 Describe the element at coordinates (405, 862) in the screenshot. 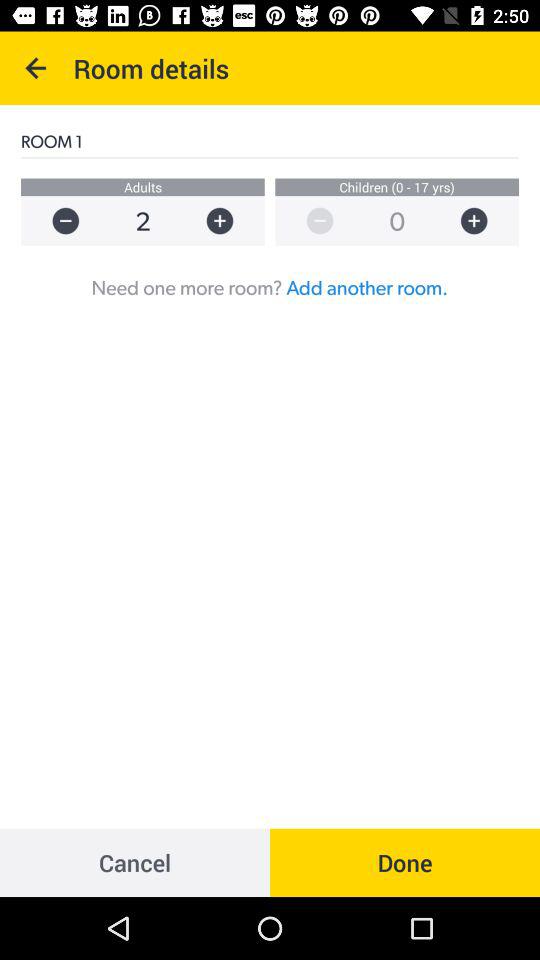

I see `click the done at the bottom right corner` at that location.